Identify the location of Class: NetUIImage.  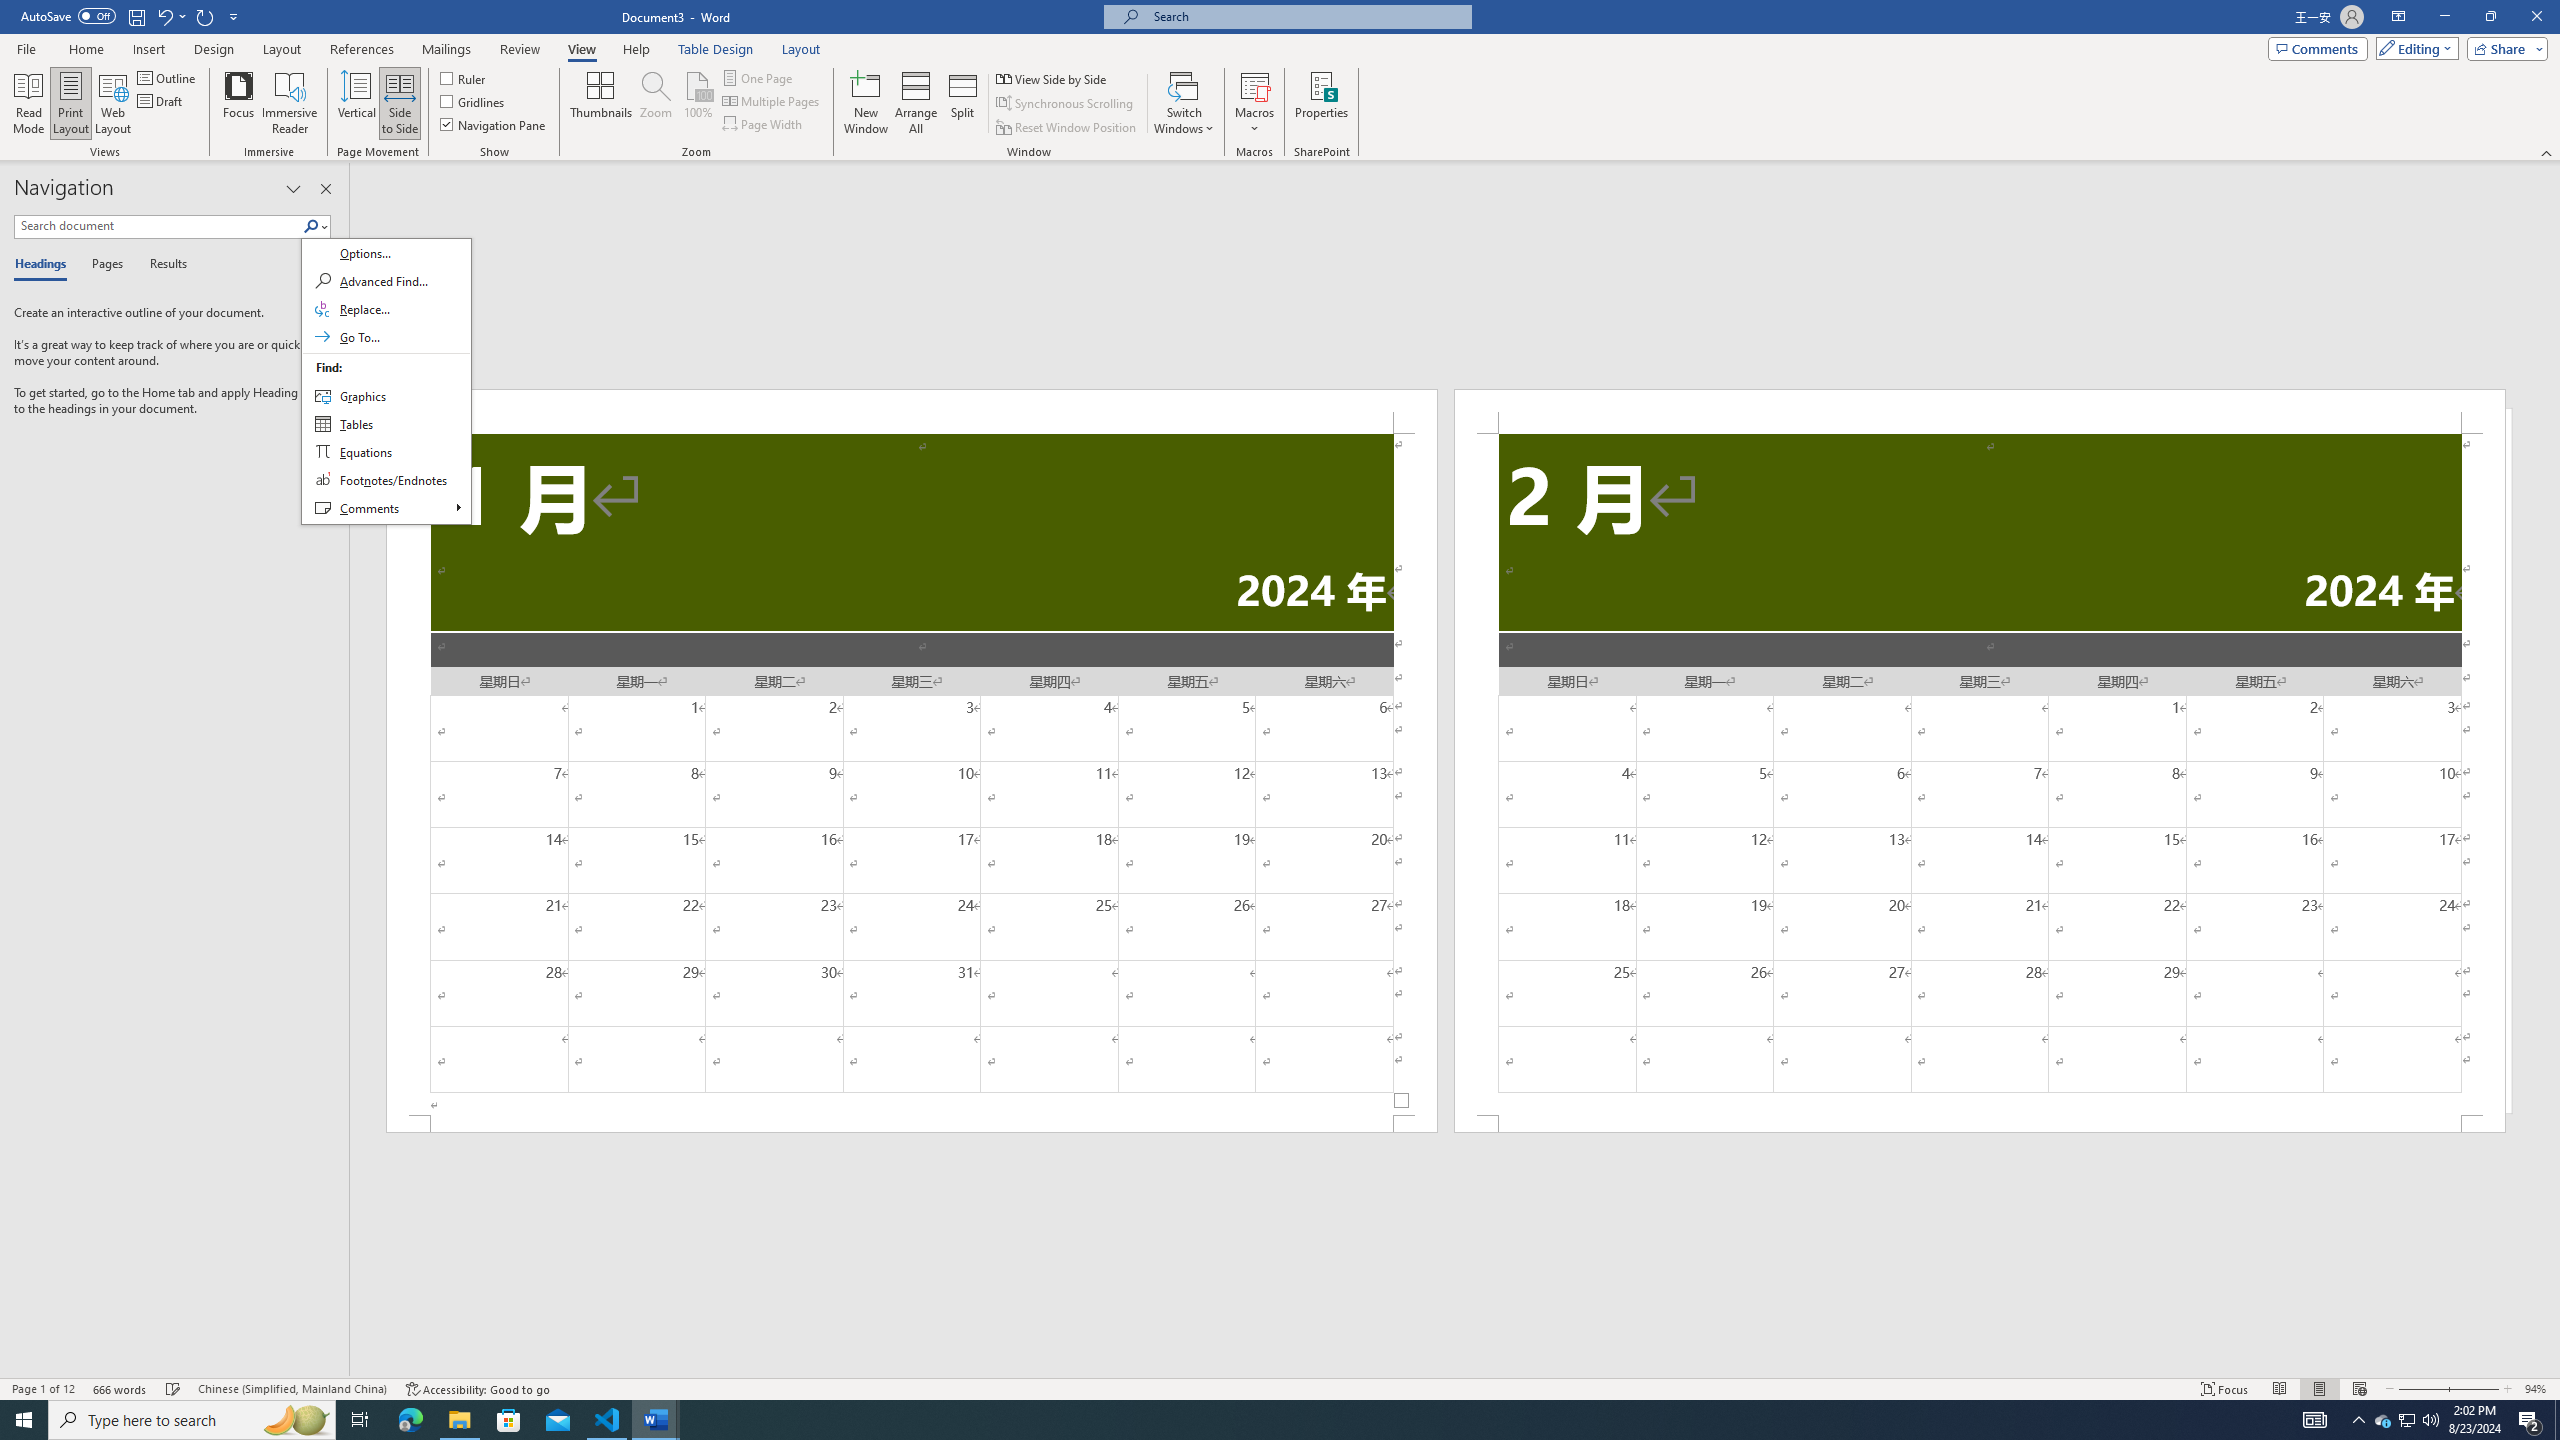
(312, 226).